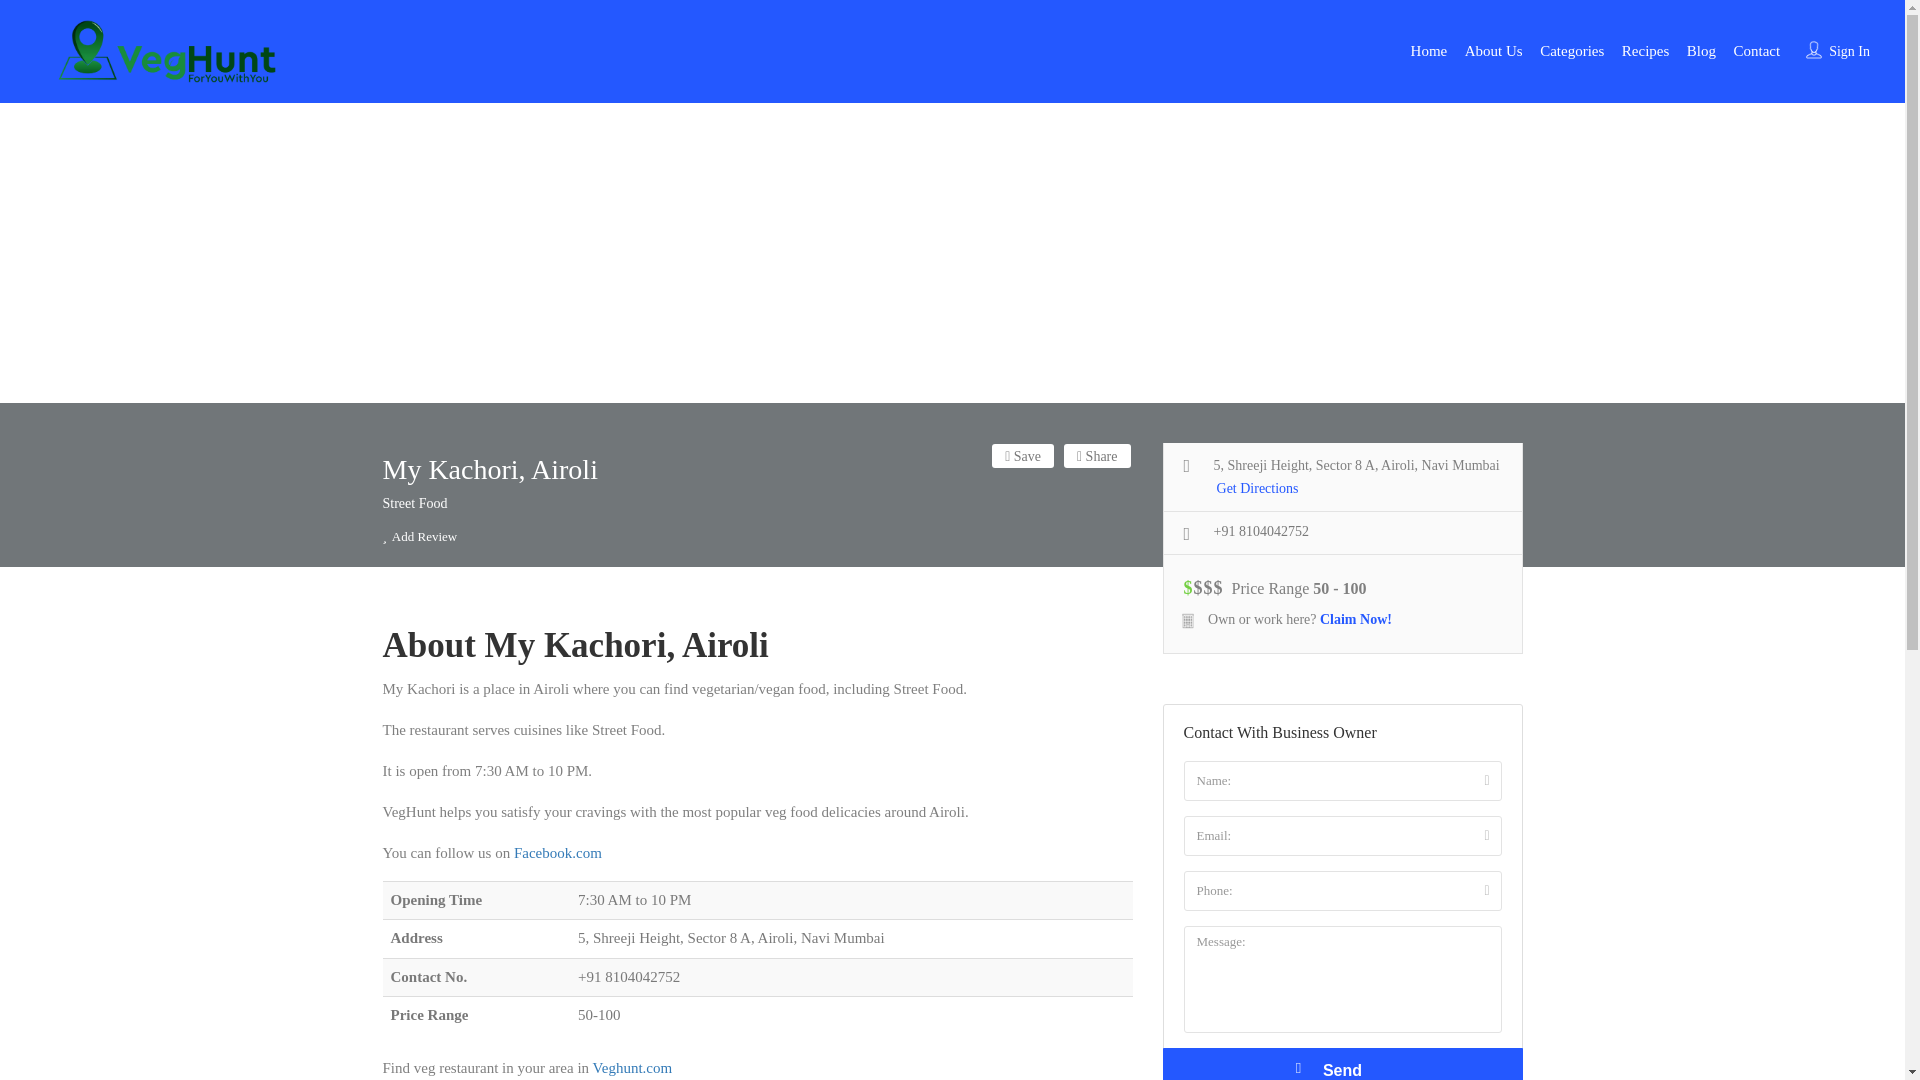 This screenshot has height=1080, width=1920. What do you see at coordinates (1429, 50) in the screenshot?
I see `Home` at bounding box center [1429, 50].